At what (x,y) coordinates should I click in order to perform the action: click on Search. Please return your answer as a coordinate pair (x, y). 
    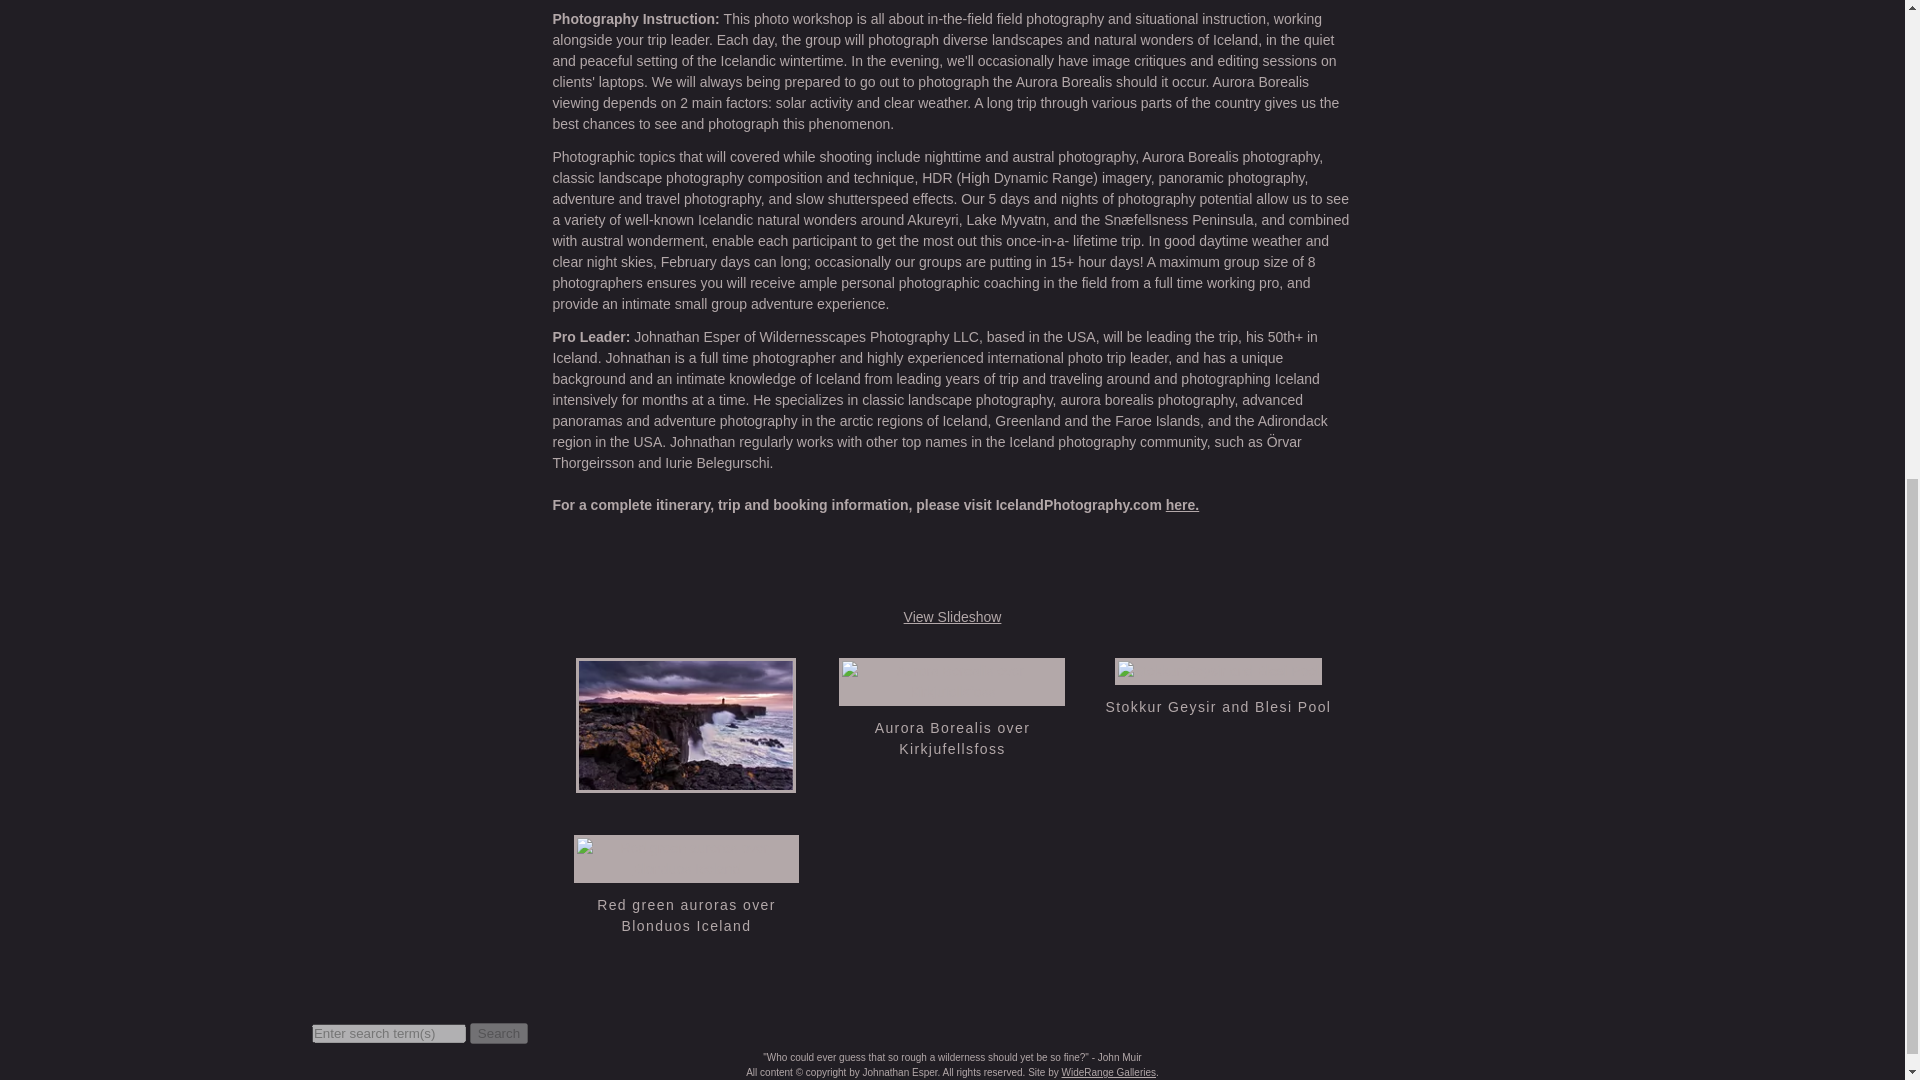
    Looking at the image, I should click on (499, 1033).